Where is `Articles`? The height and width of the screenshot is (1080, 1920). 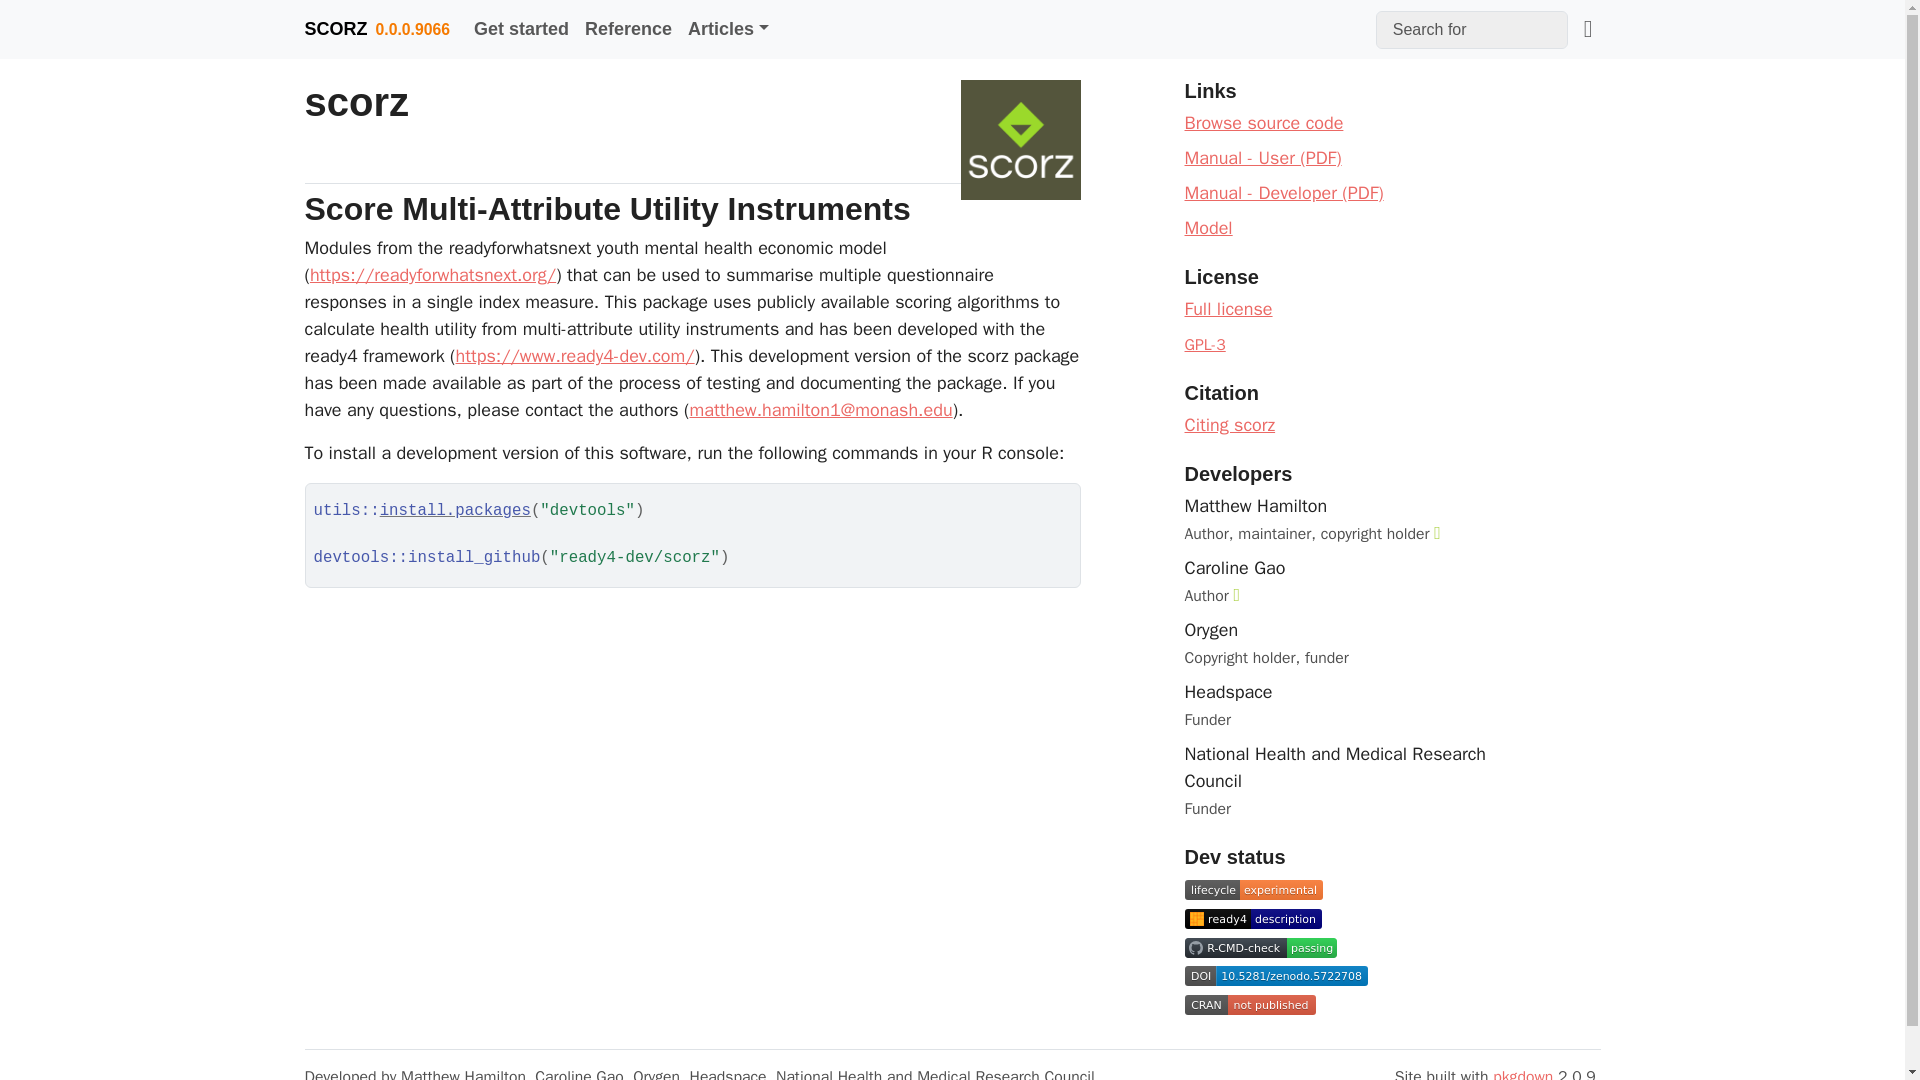
Articles is located at coordinates (728, 28).